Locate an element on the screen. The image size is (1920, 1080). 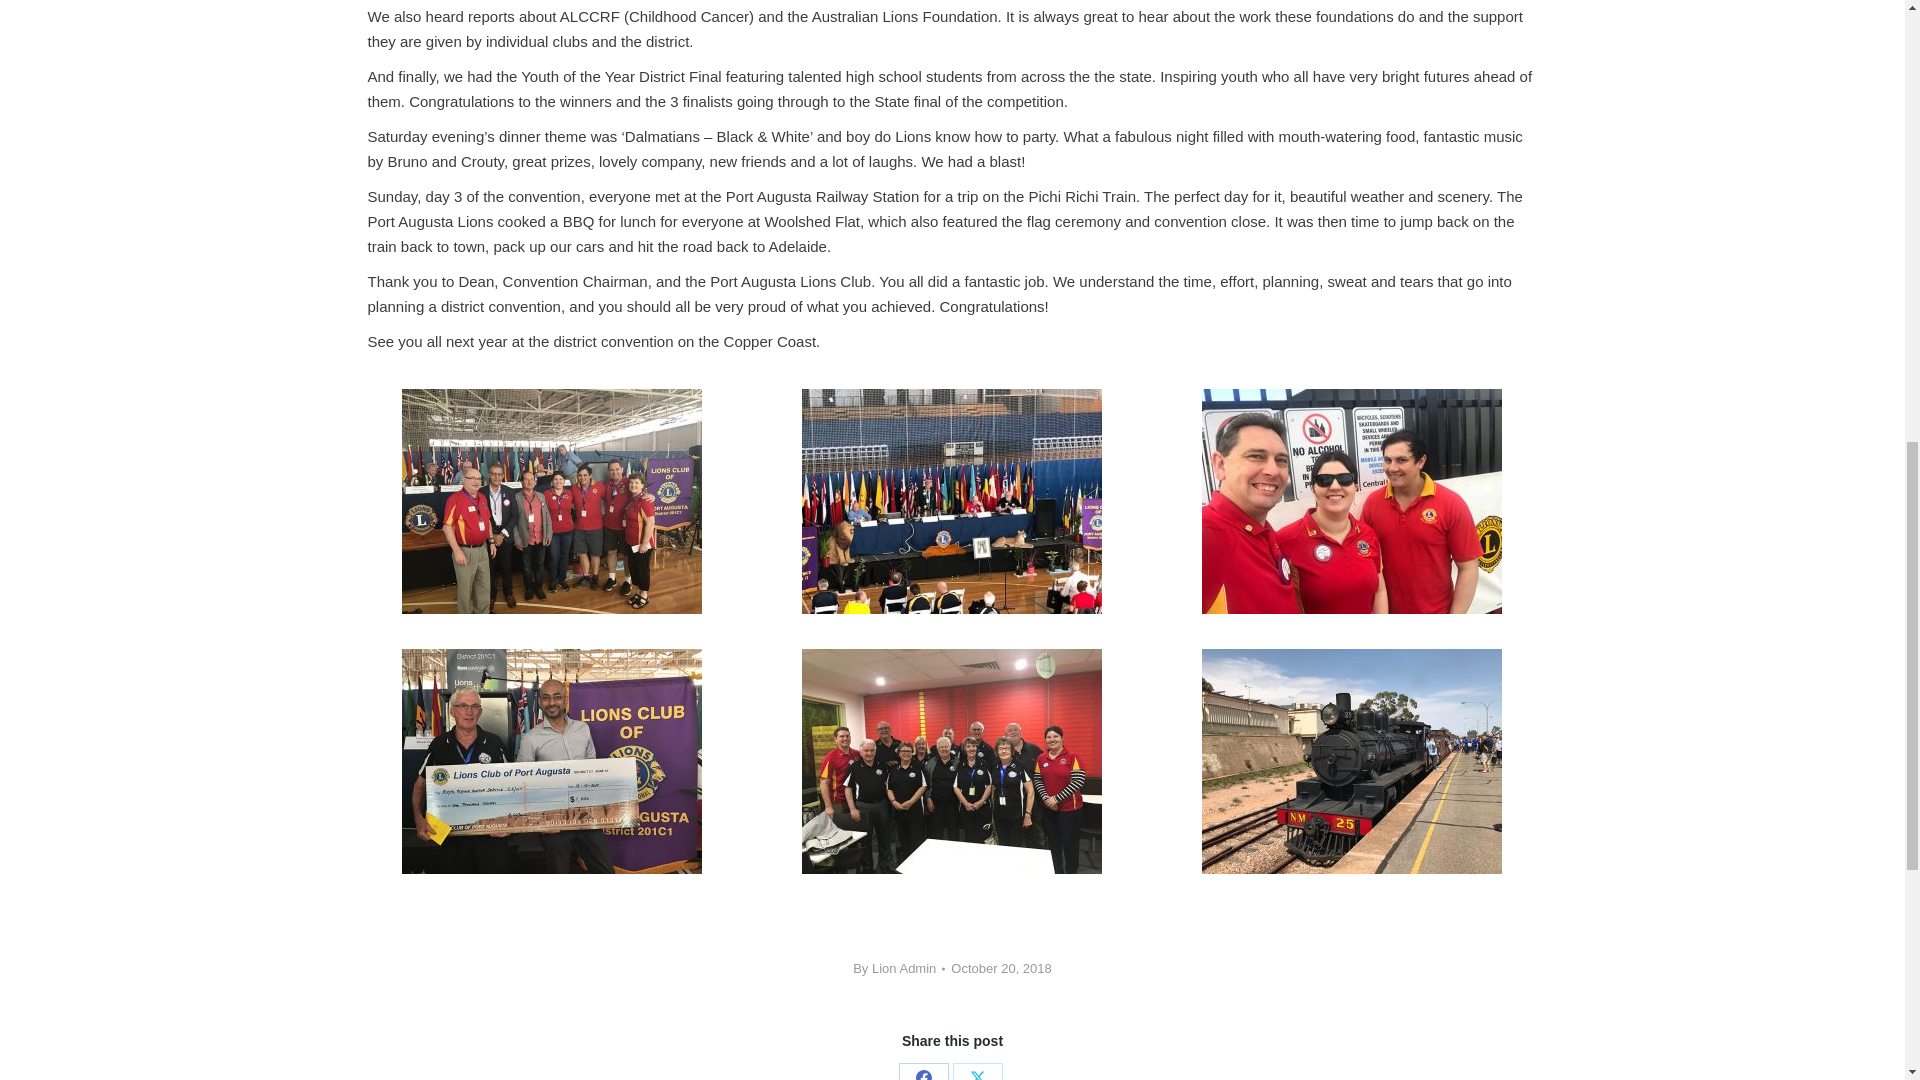
X is located at coordinates (977, 1071).